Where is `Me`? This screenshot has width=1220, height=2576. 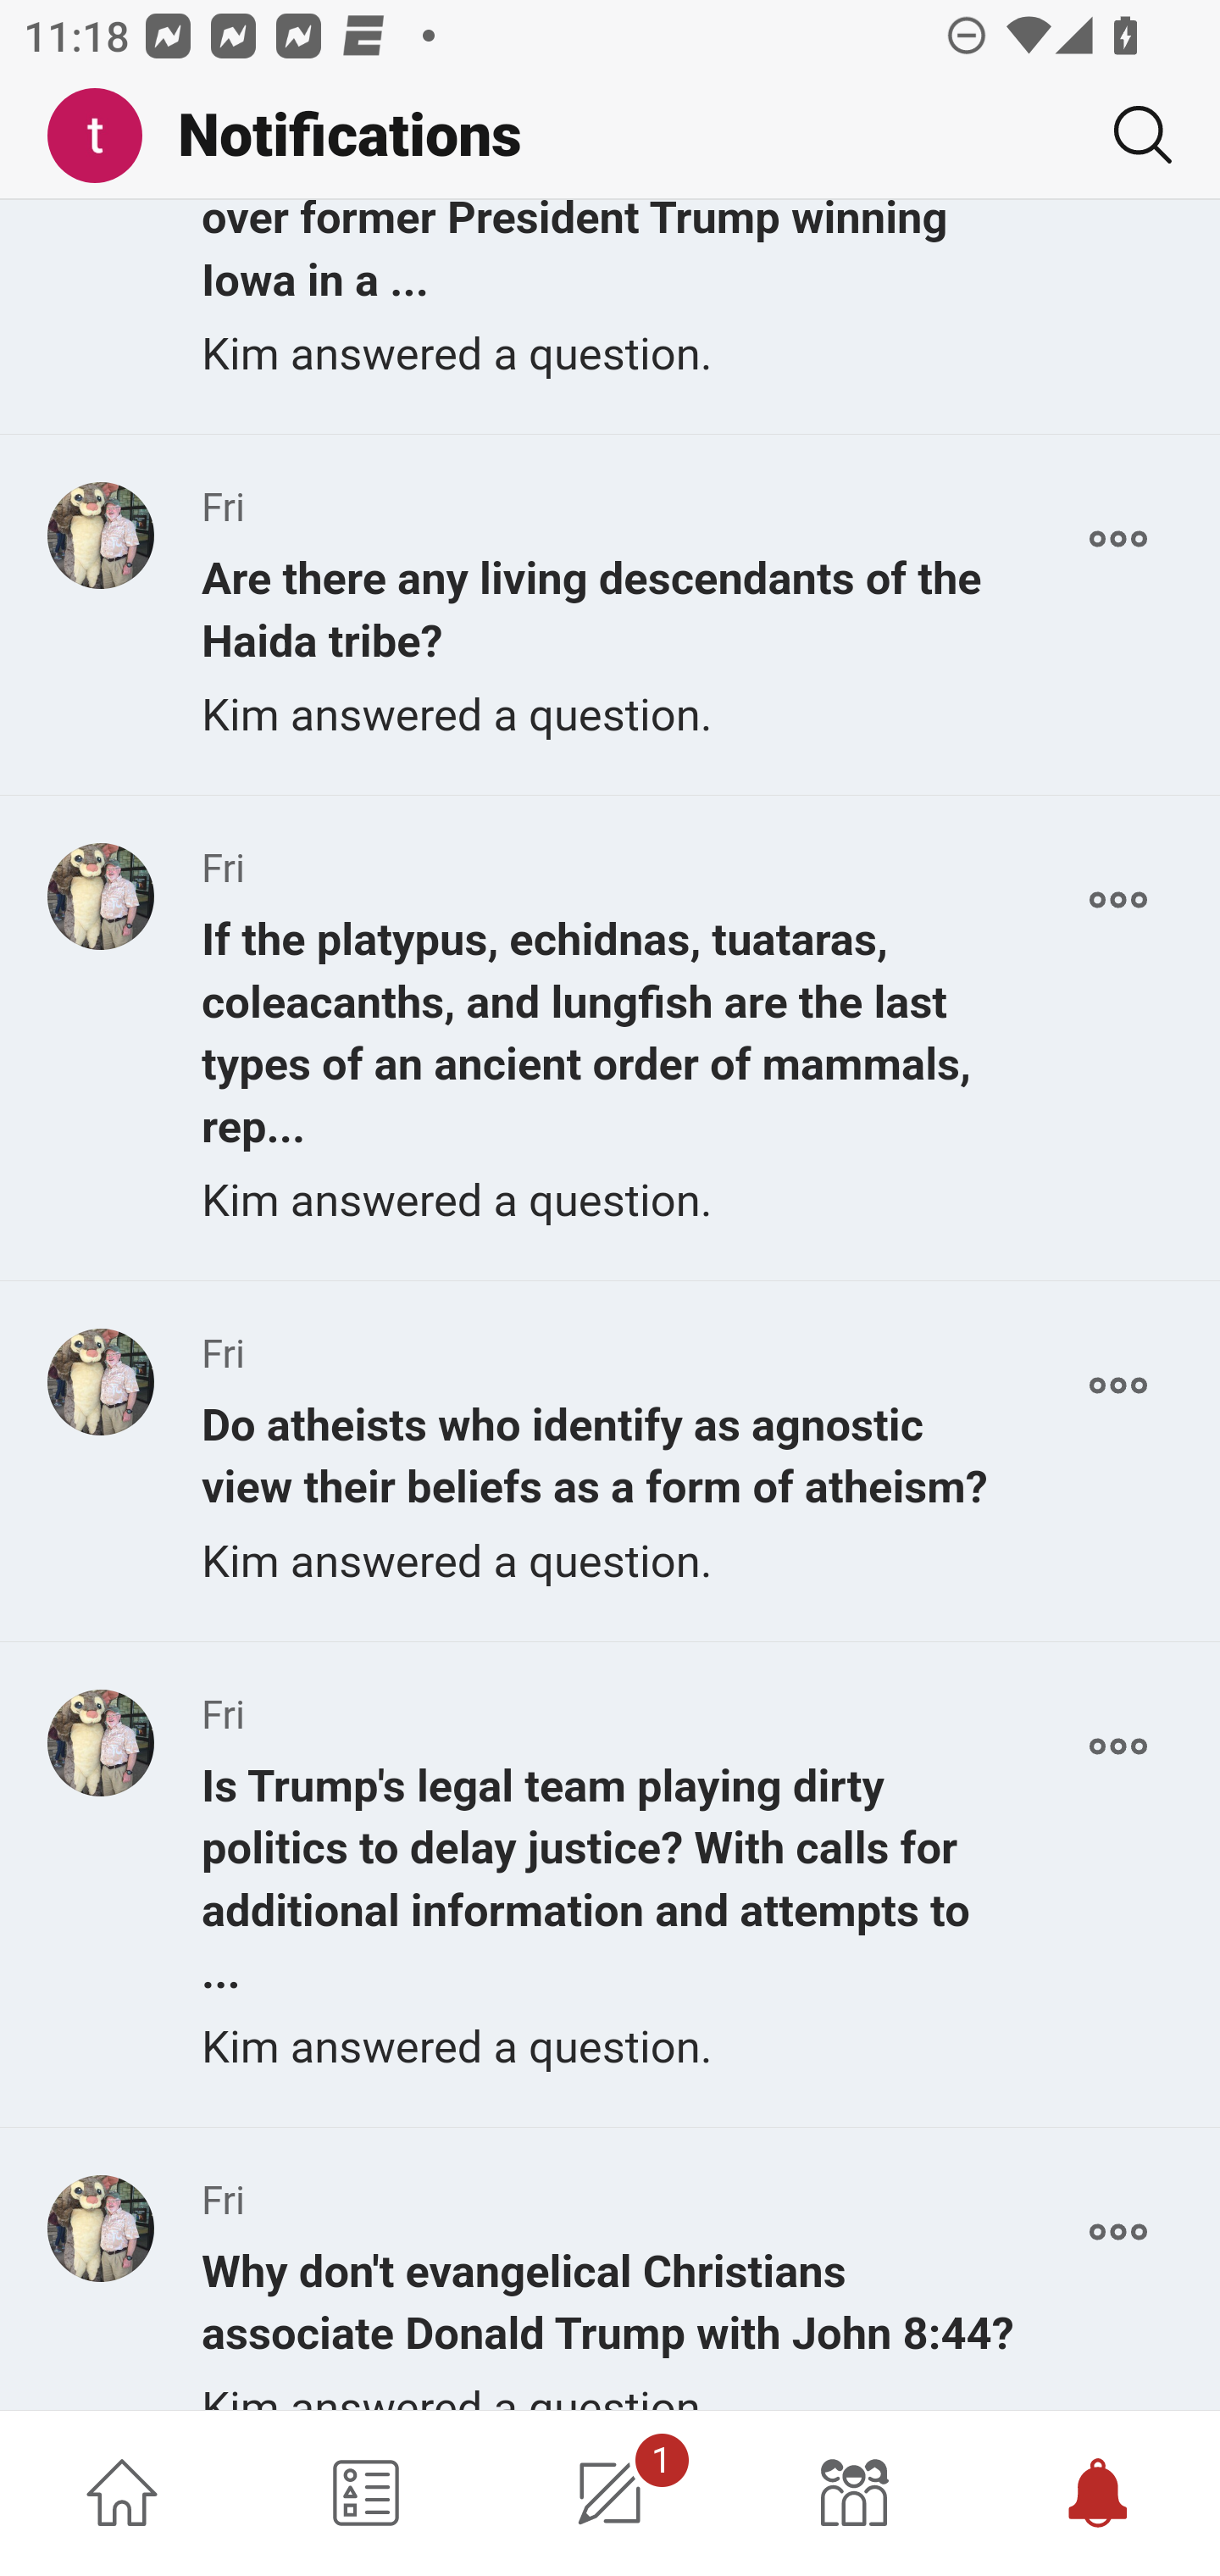
Me is located at coordinates (107, 136).